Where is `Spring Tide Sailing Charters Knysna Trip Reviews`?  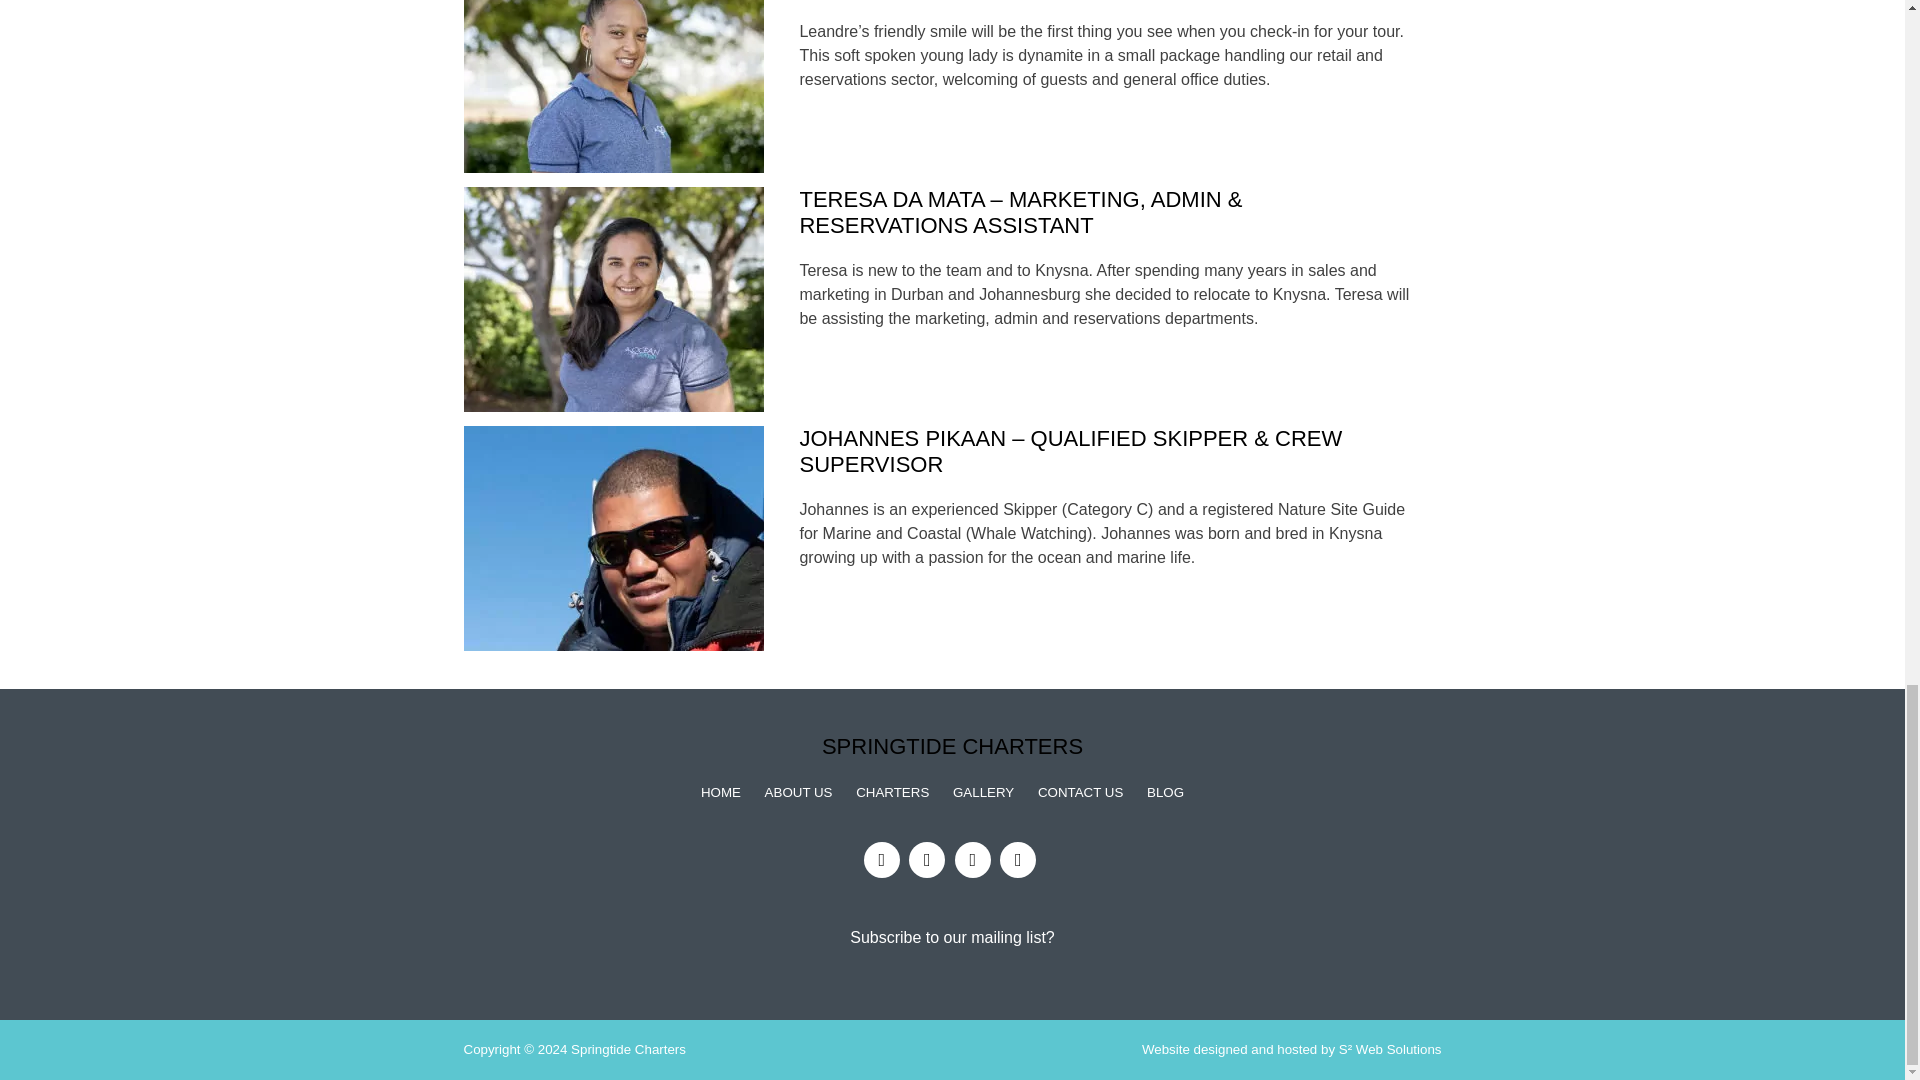 Spring Tide Sailing Charters Knysna Trip Reviews is located at coordinates (1018, 860).